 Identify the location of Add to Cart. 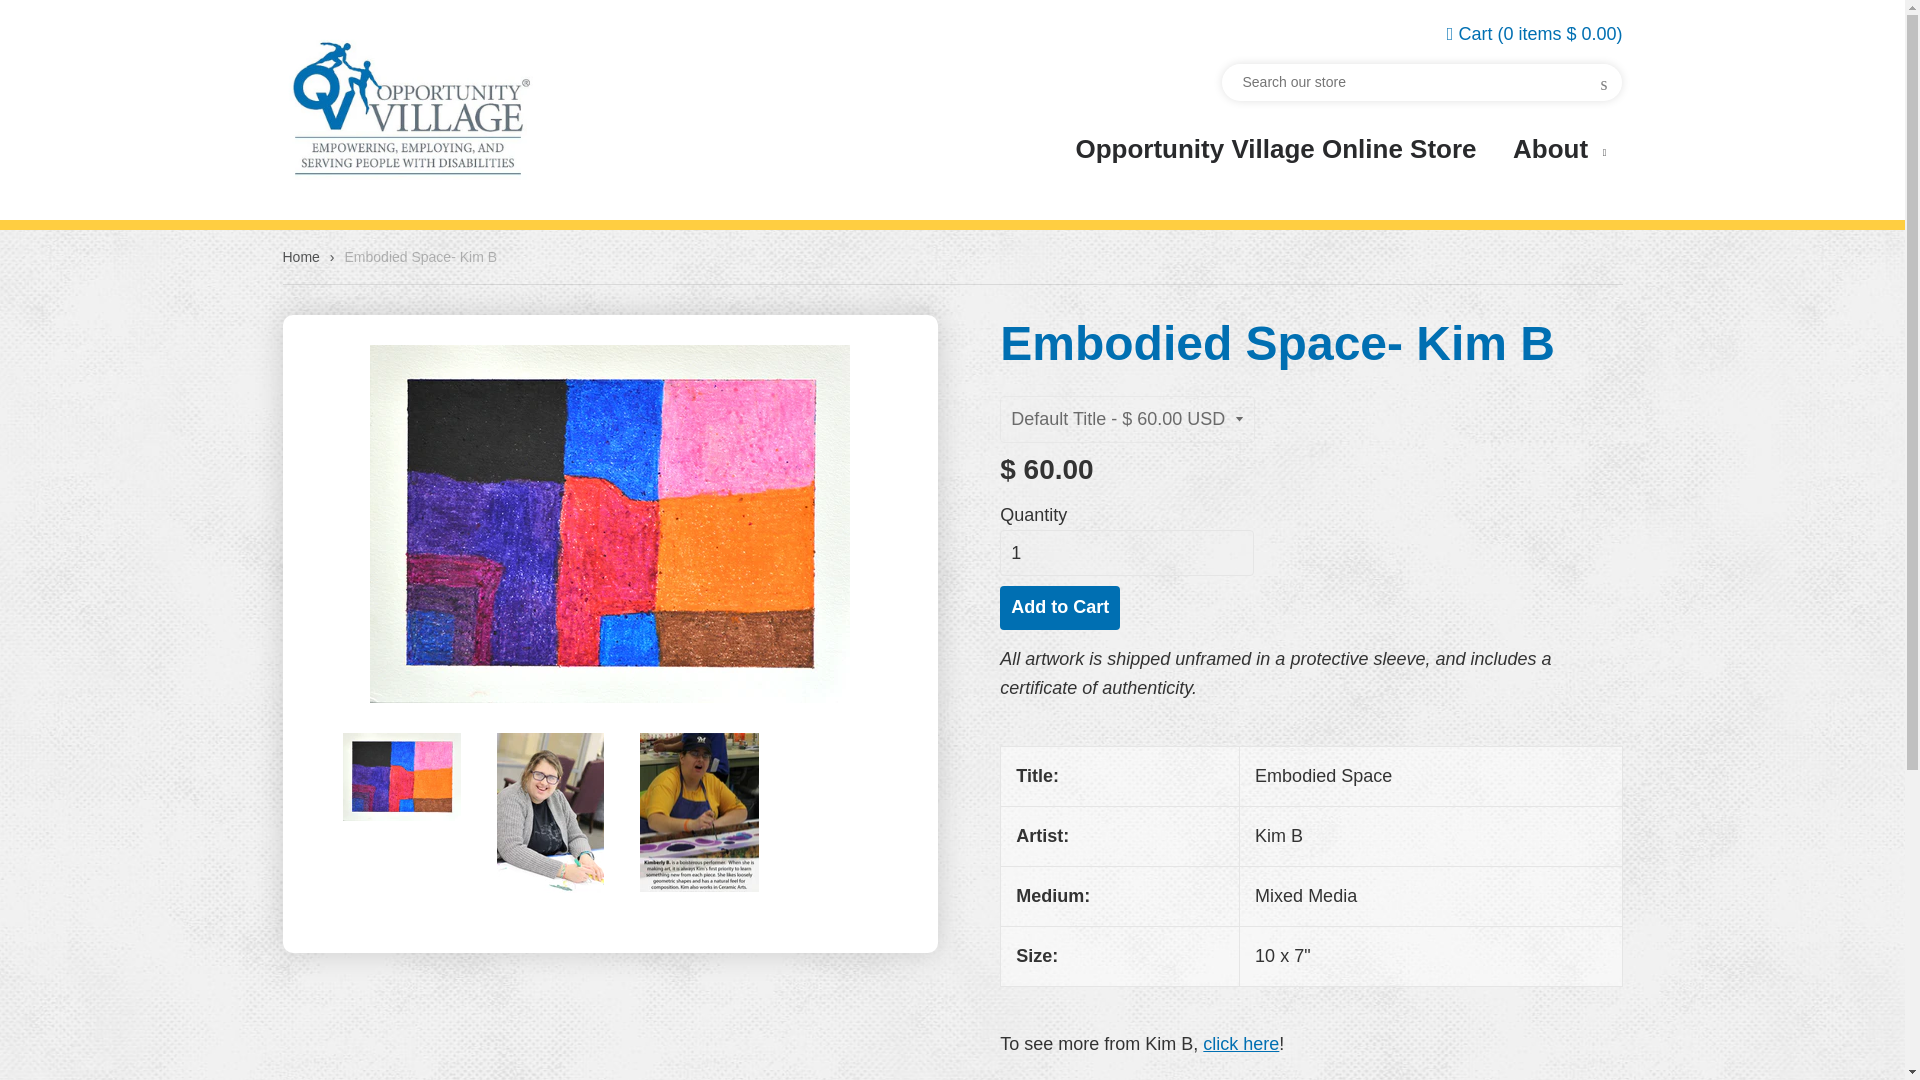
(1060, 608).